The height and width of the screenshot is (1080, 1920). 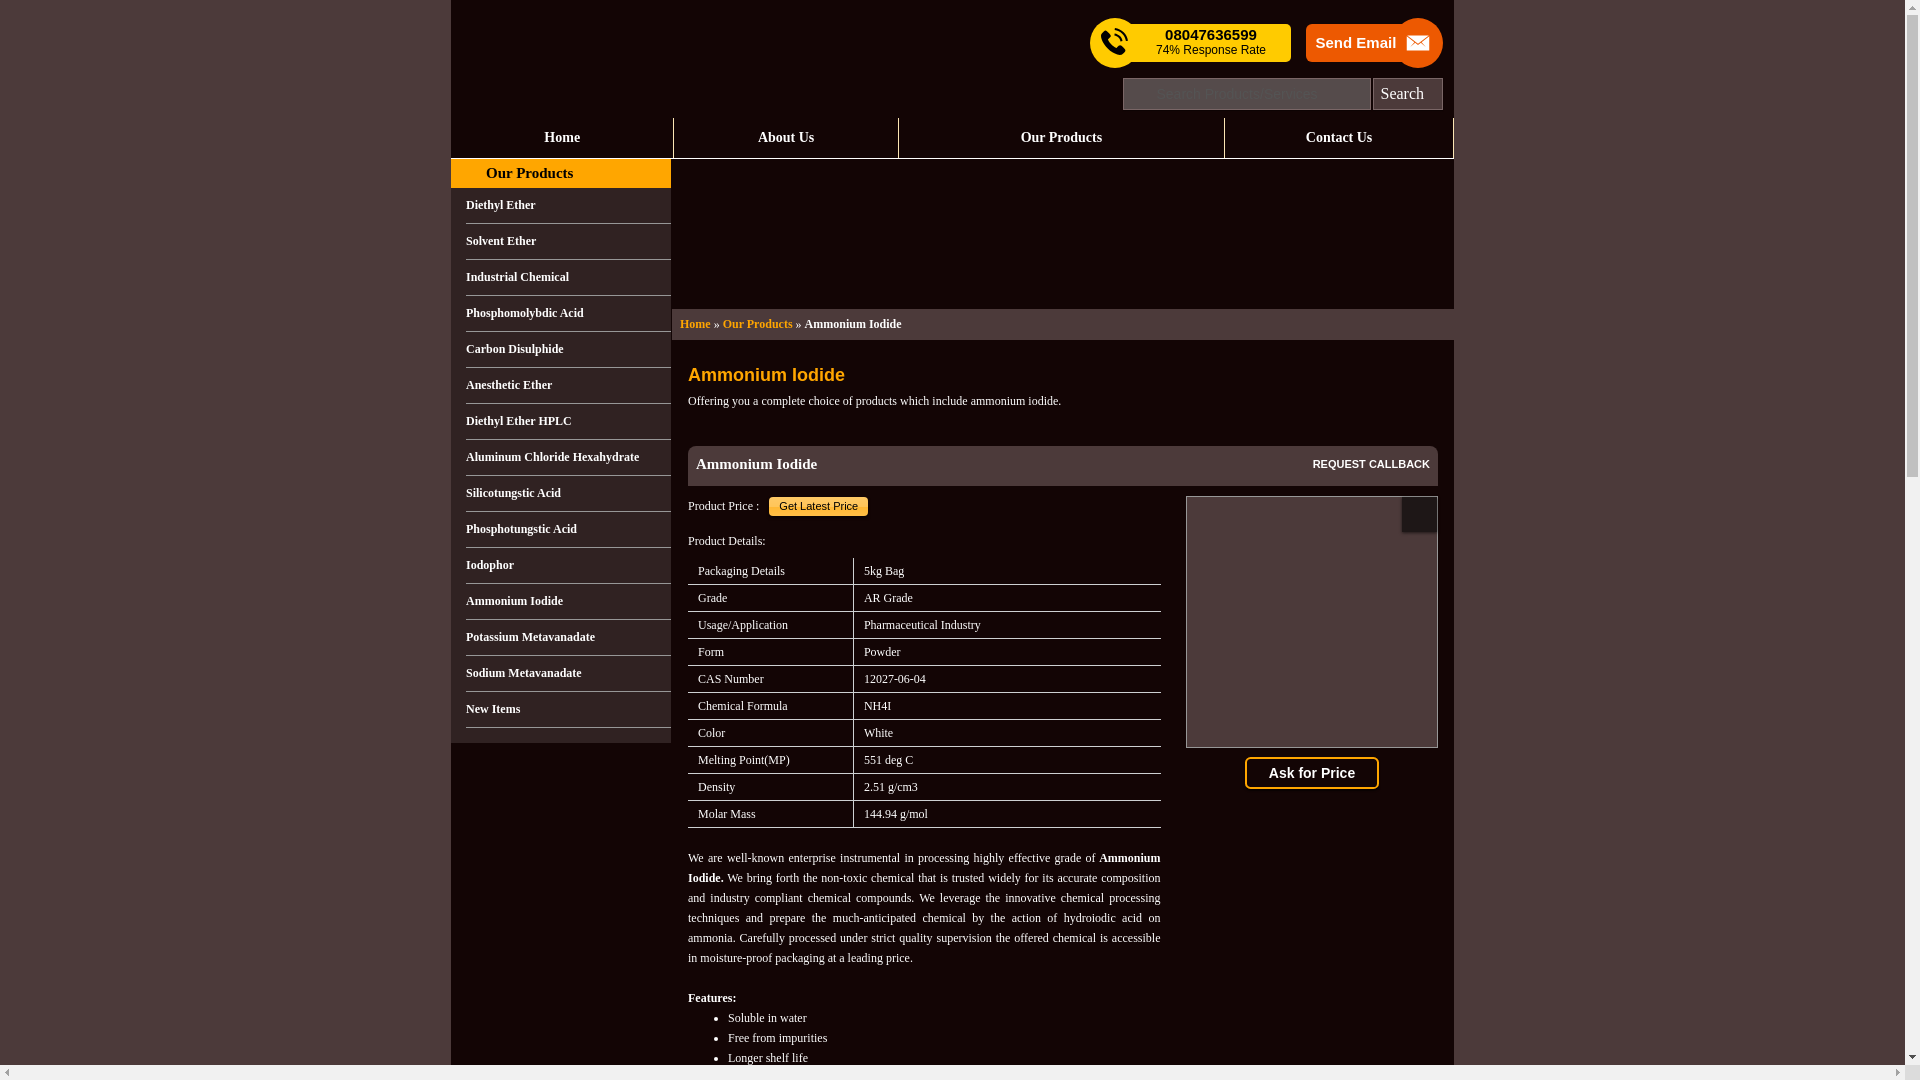 I want to click on Our Products, so click(x=758, y=324).